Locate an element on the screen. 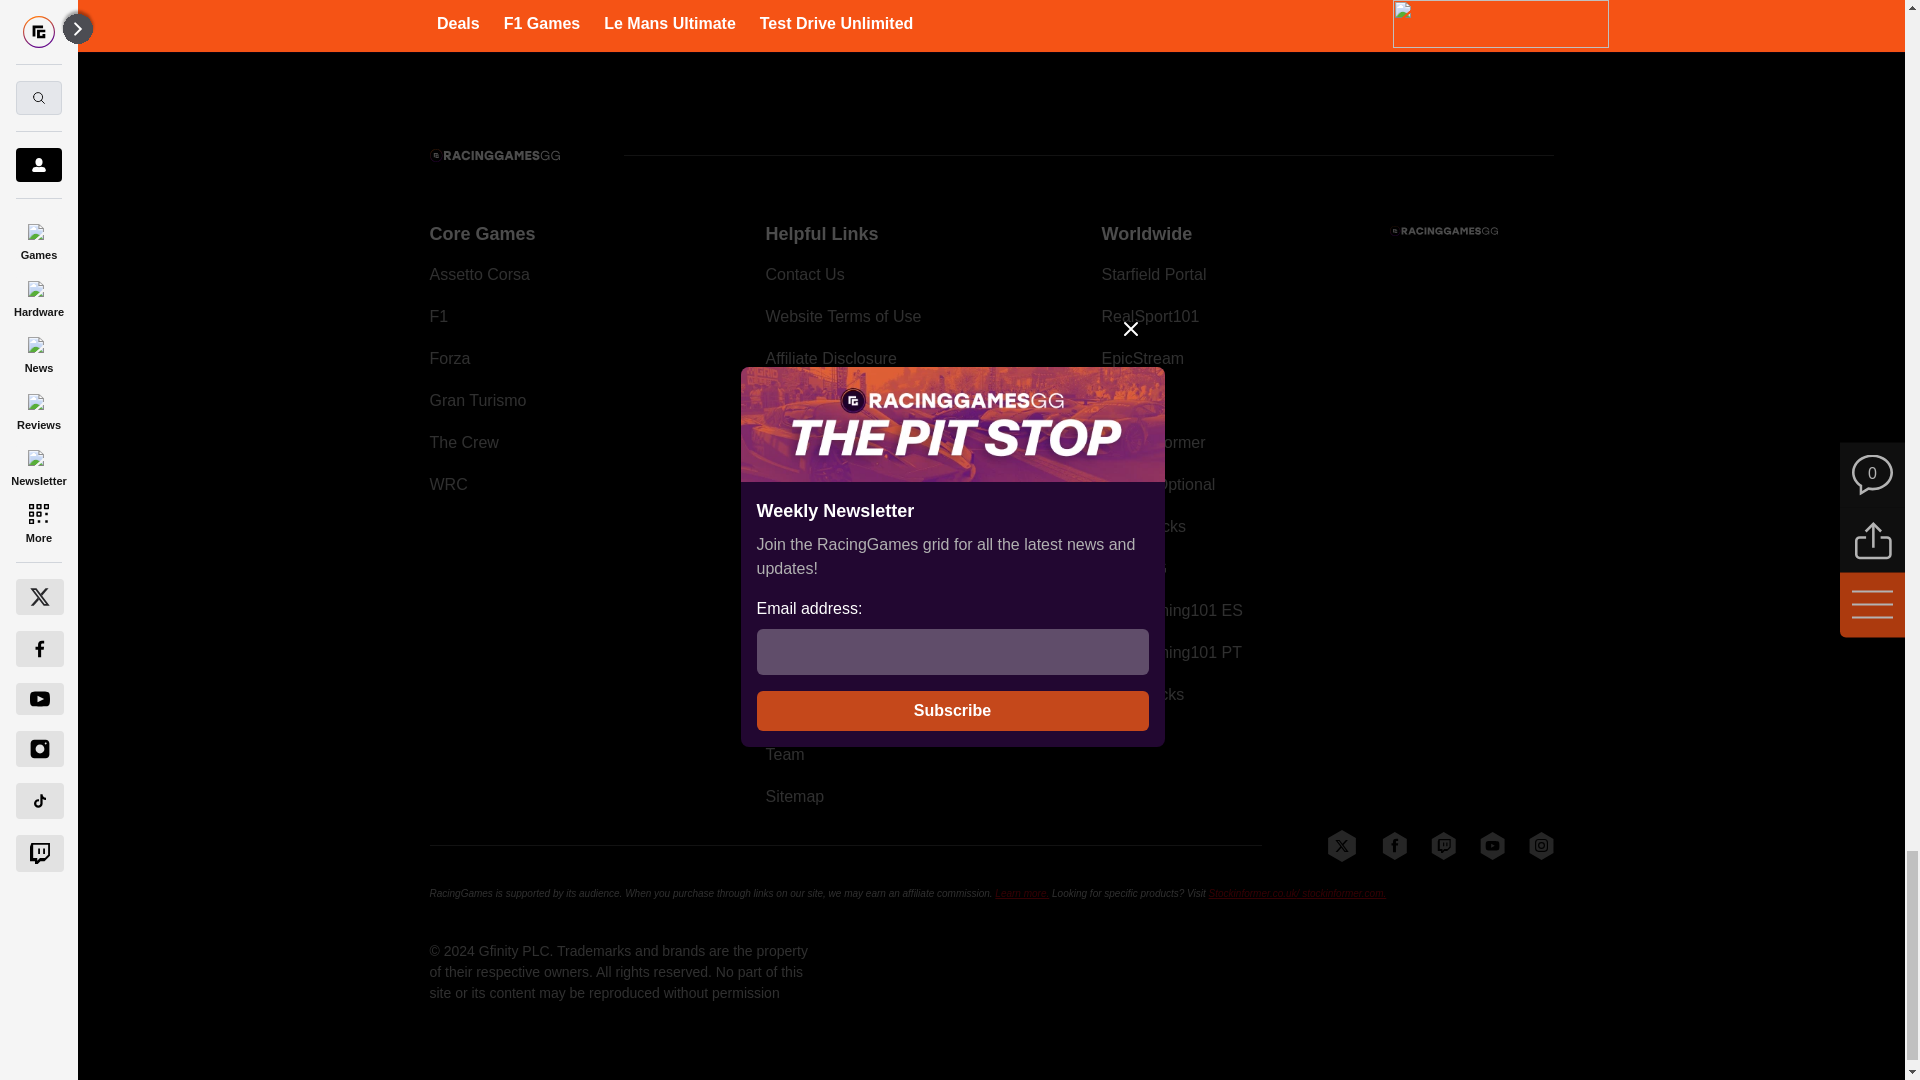  Latest News is located at coordinates (1403, 18).